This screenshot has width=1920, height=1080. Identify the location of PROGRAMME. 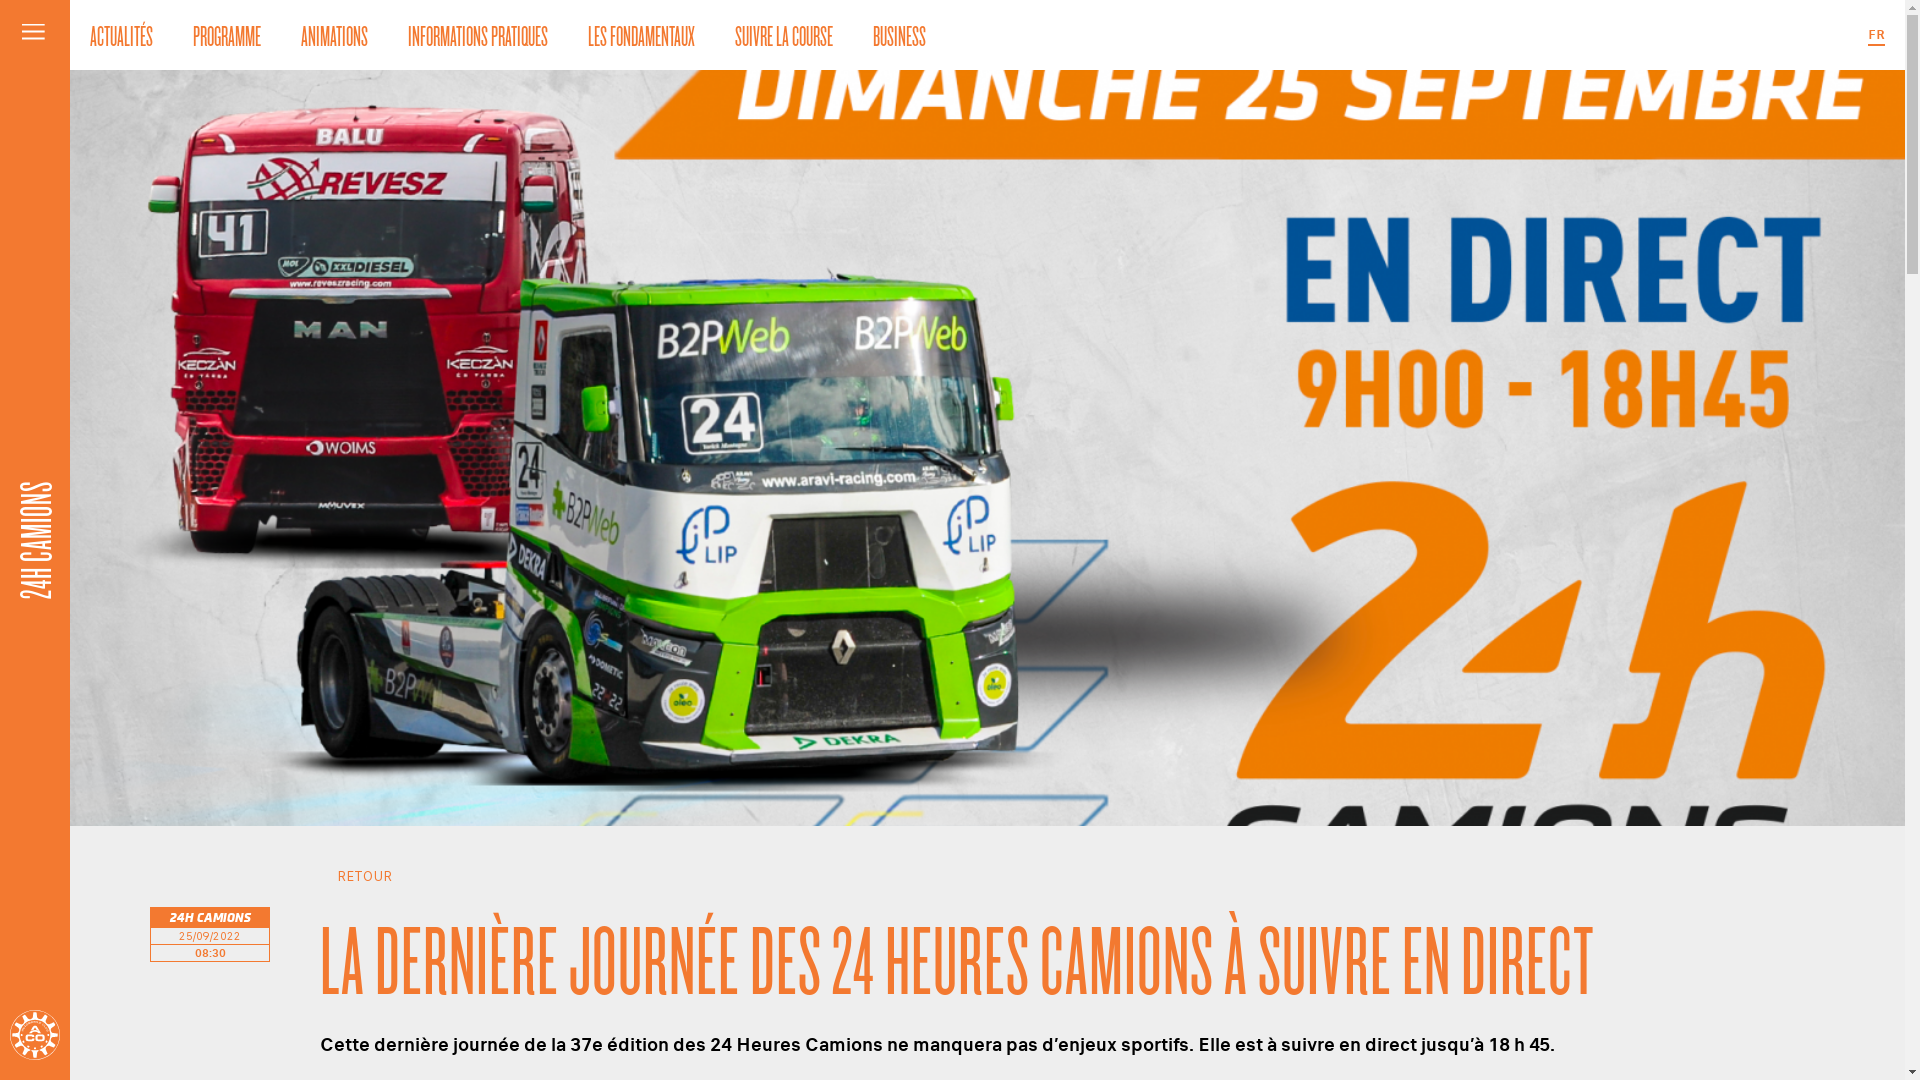
(227, 35).